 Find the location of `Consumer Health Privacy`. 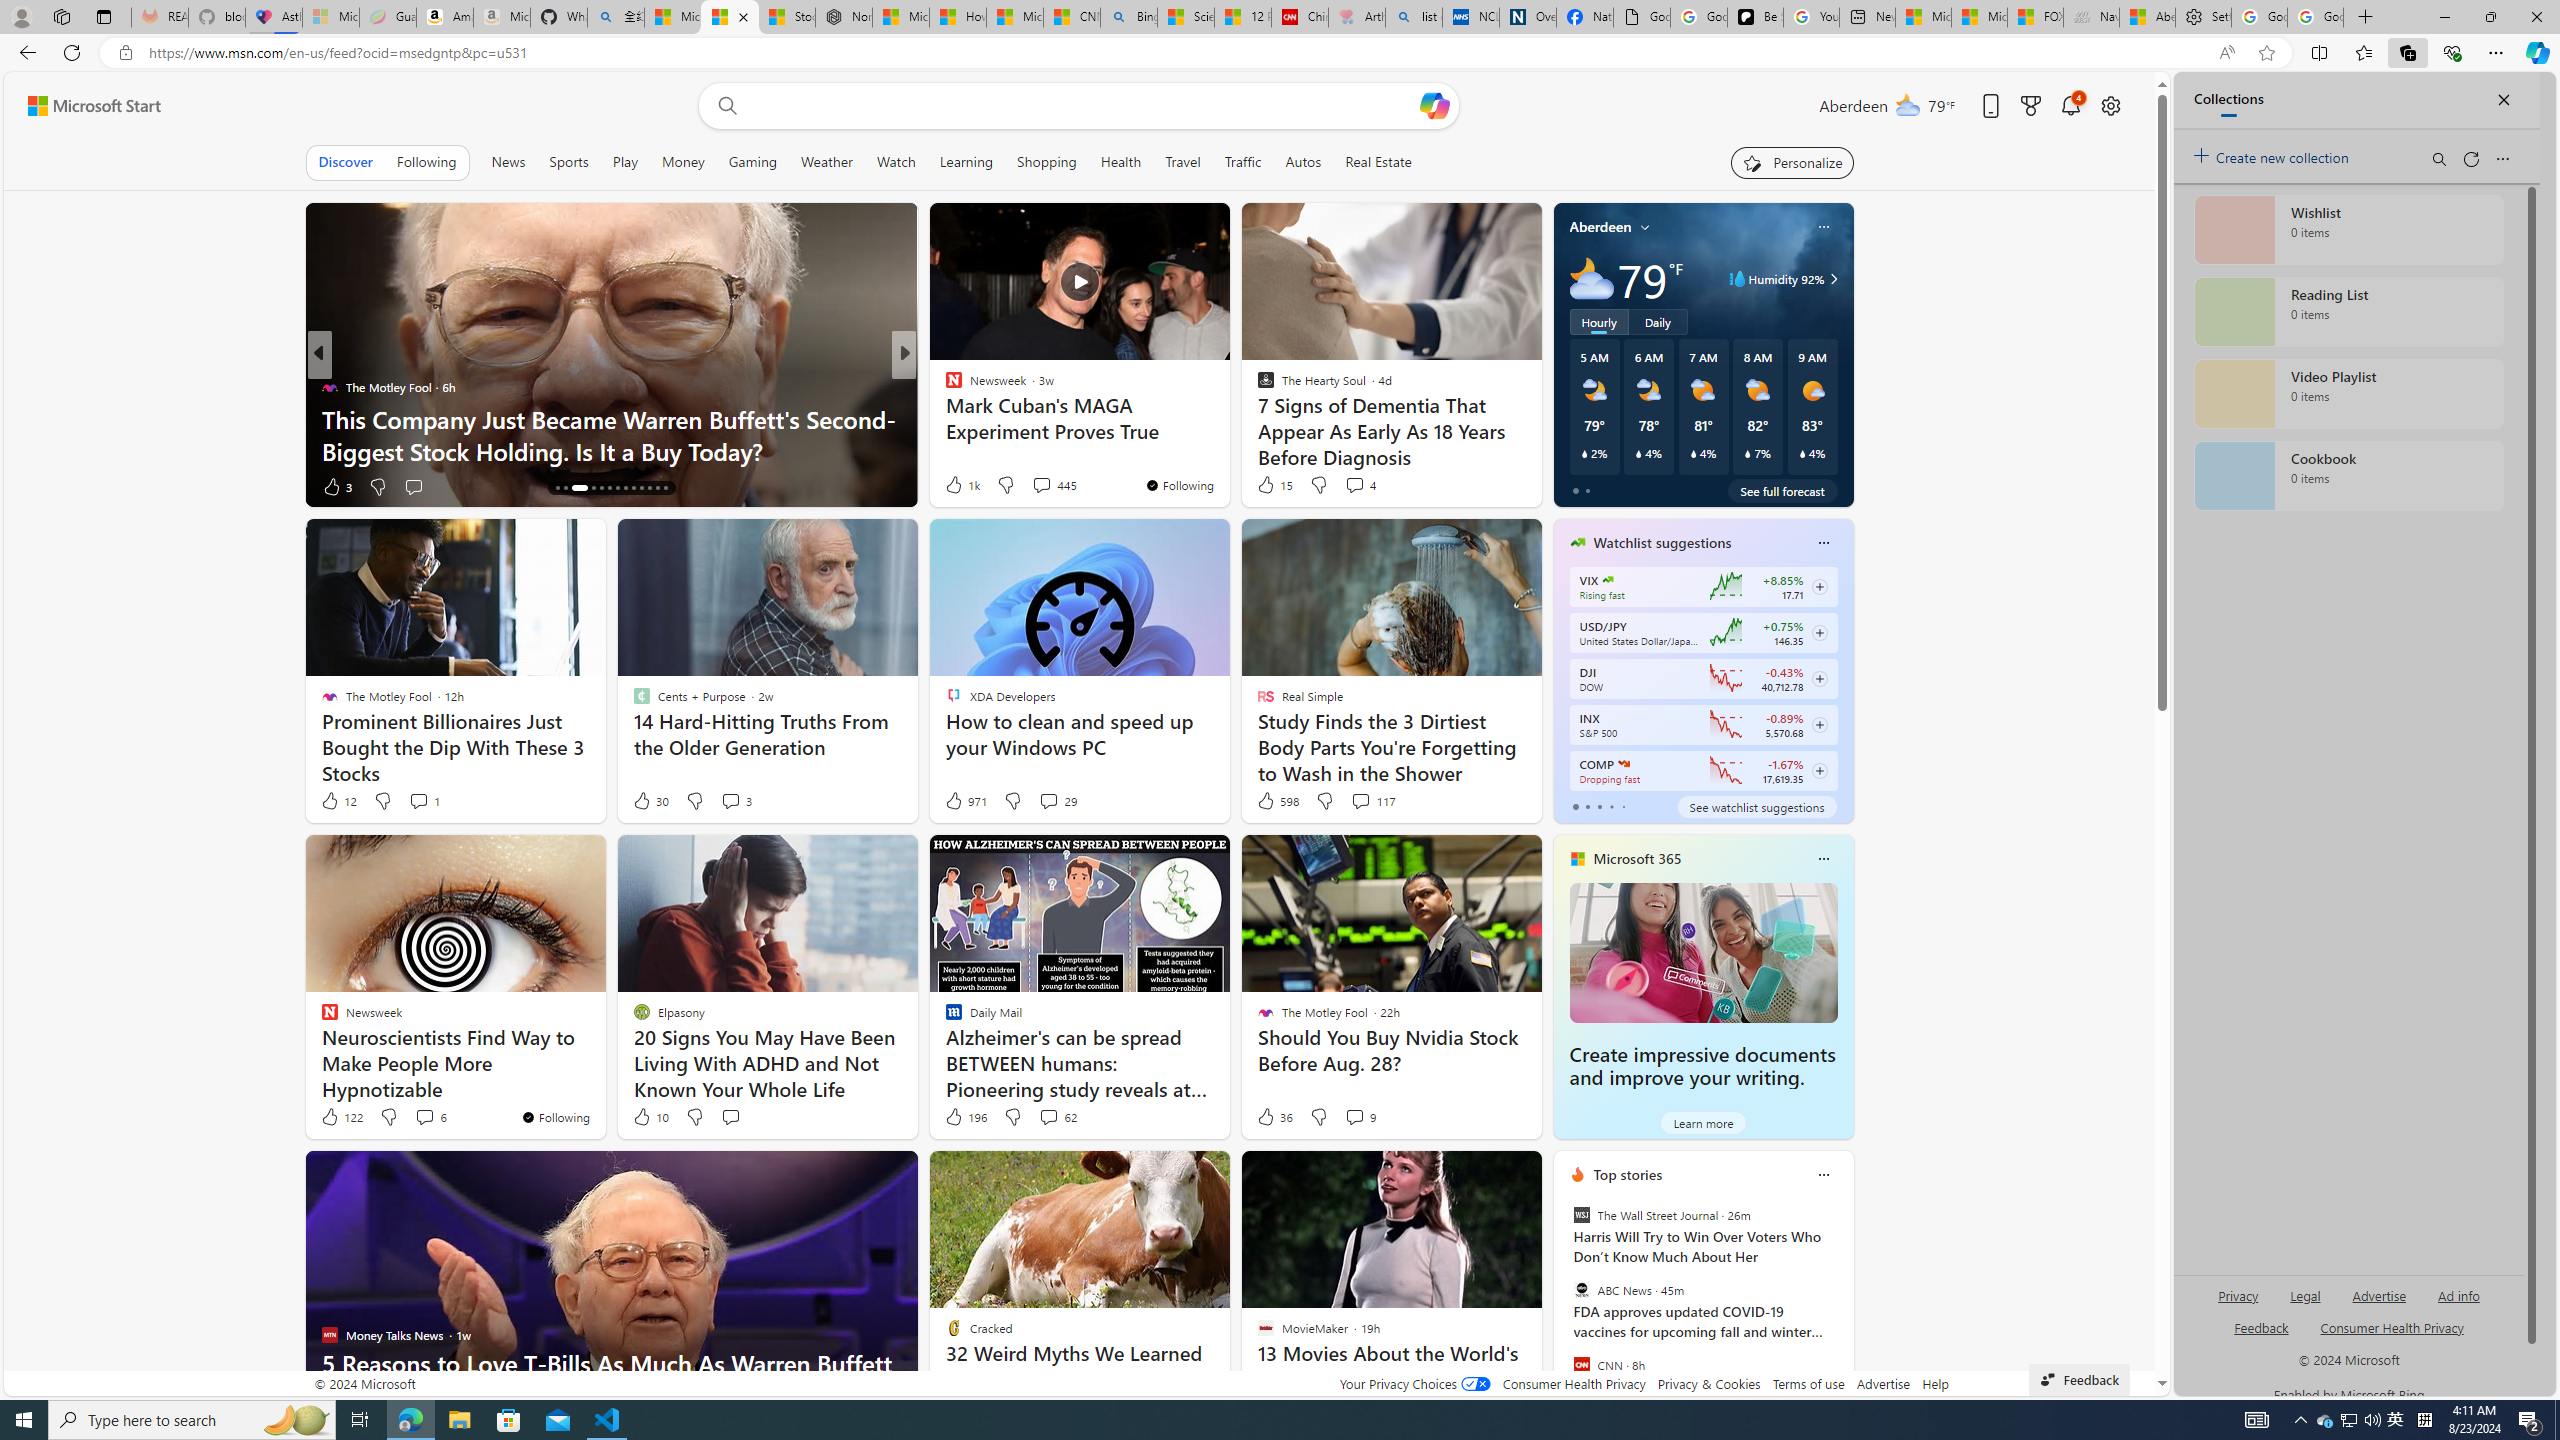

Consumer Health Privacy is located at coordinates (1574, 1384).